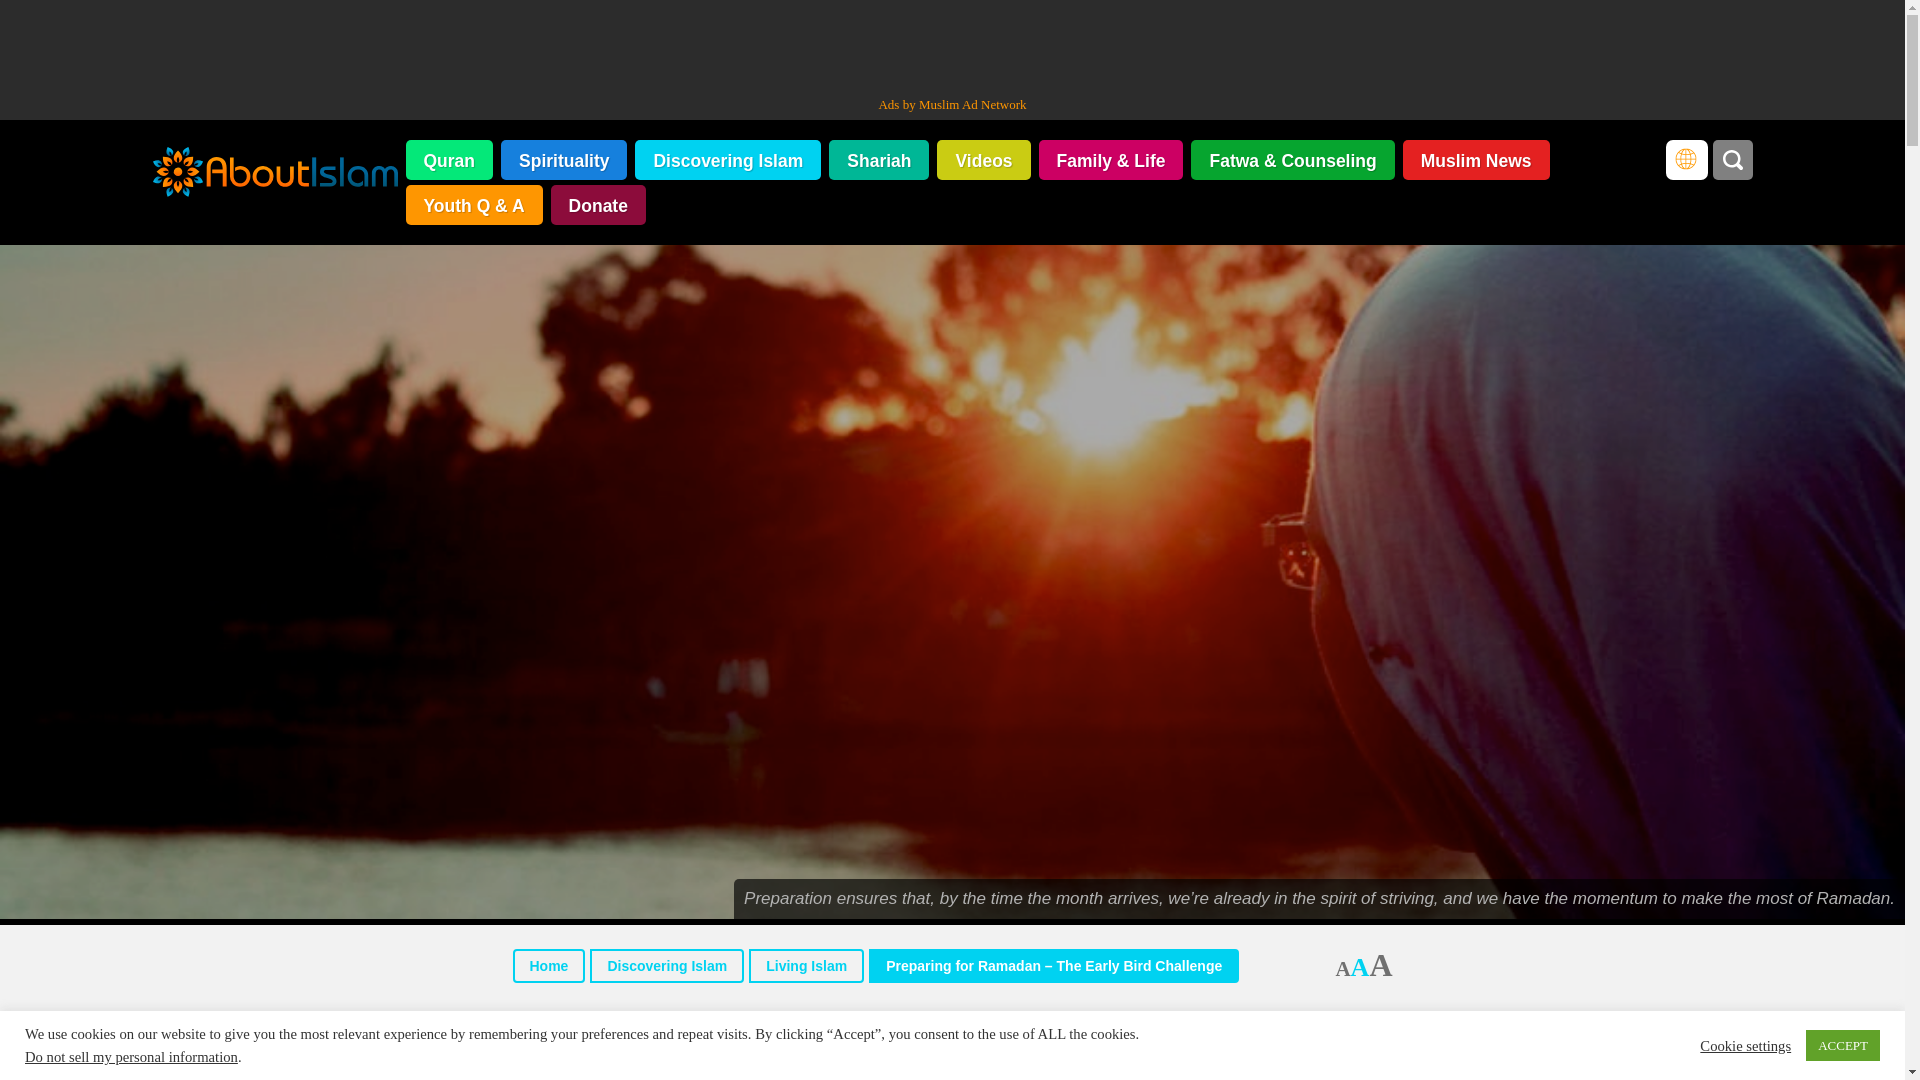 Image resolution: width=1920 pixels, height=1080 pixels. I want to click on Home, so click(548, 966).